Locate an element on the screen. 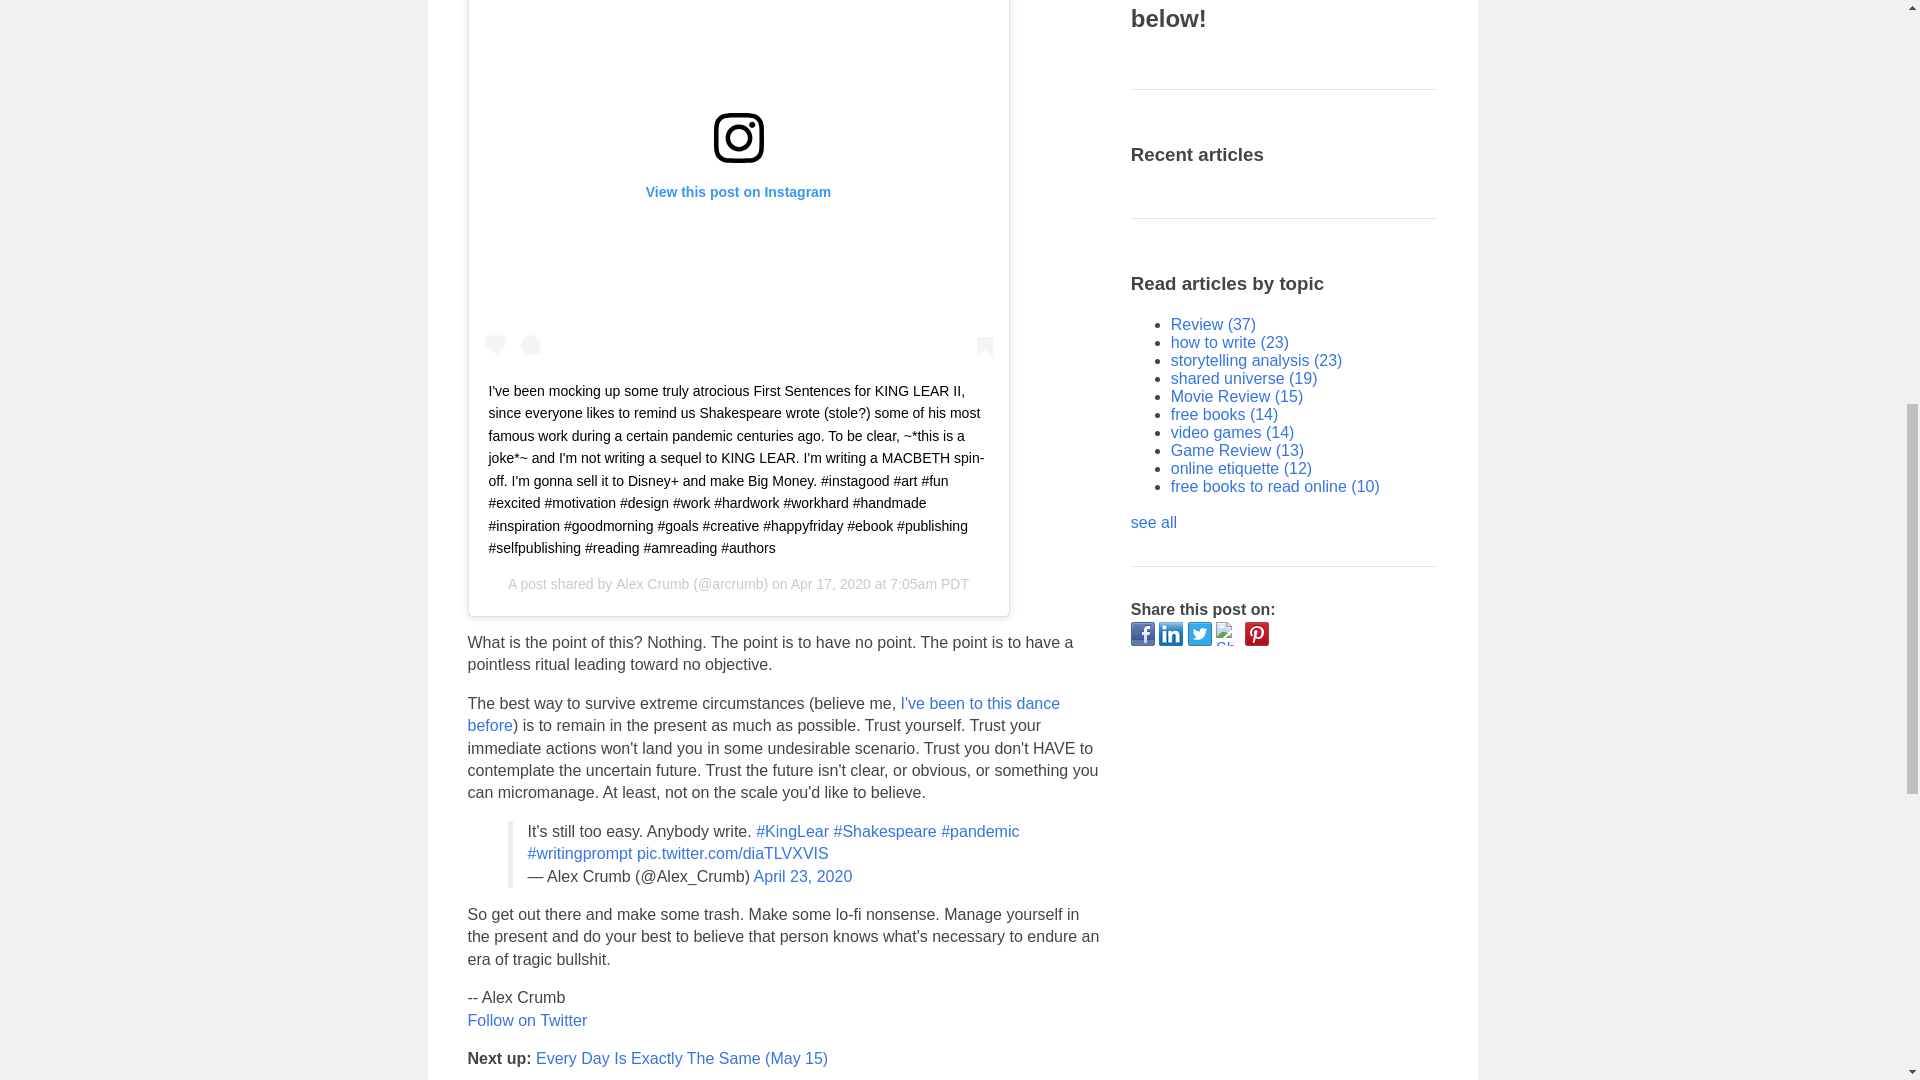  I've been to this dance before is located at coordinates (738, 183).